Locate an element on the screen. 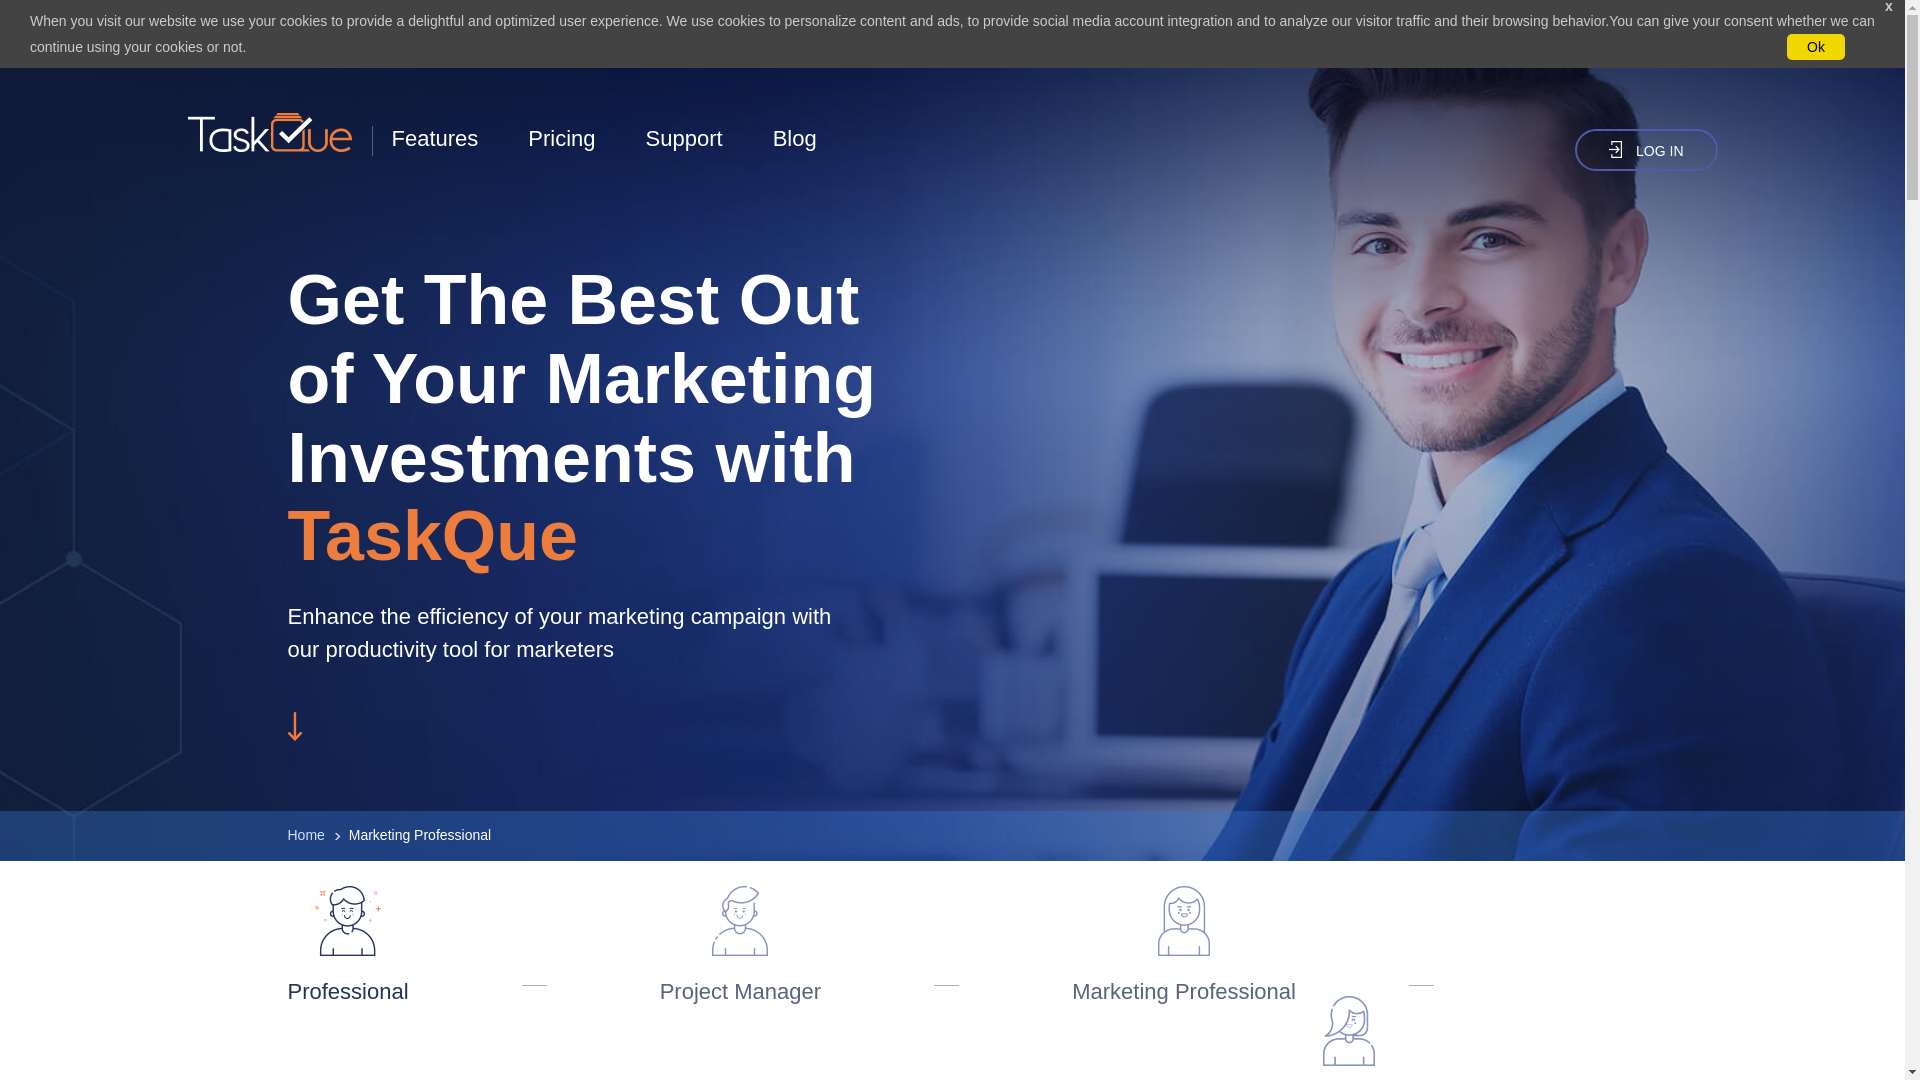 This screenshot has width=1920, height=1080. Freelancer is located at coordinates (1348, 1038).